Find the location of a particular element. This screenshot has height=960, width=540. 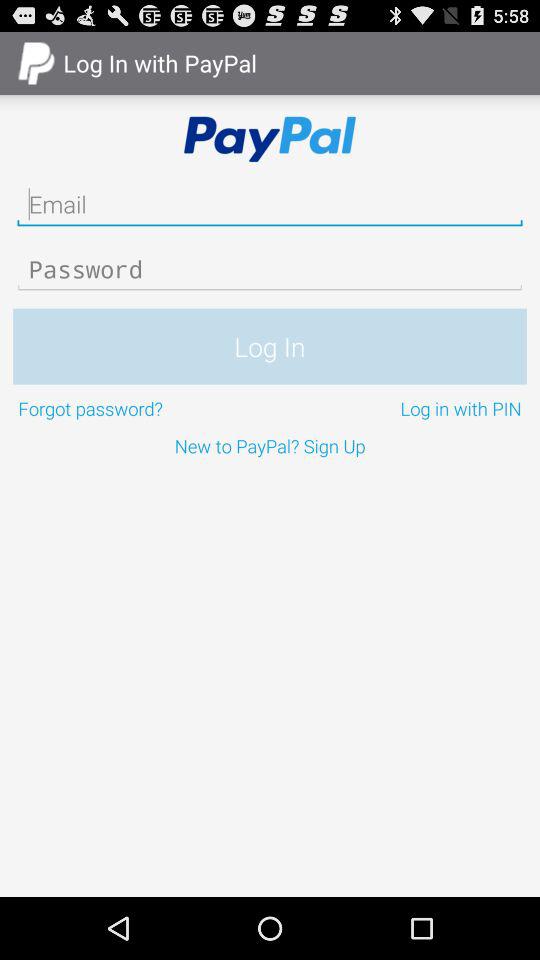

flip to the new to paypal is located at coordinates (270, 446).